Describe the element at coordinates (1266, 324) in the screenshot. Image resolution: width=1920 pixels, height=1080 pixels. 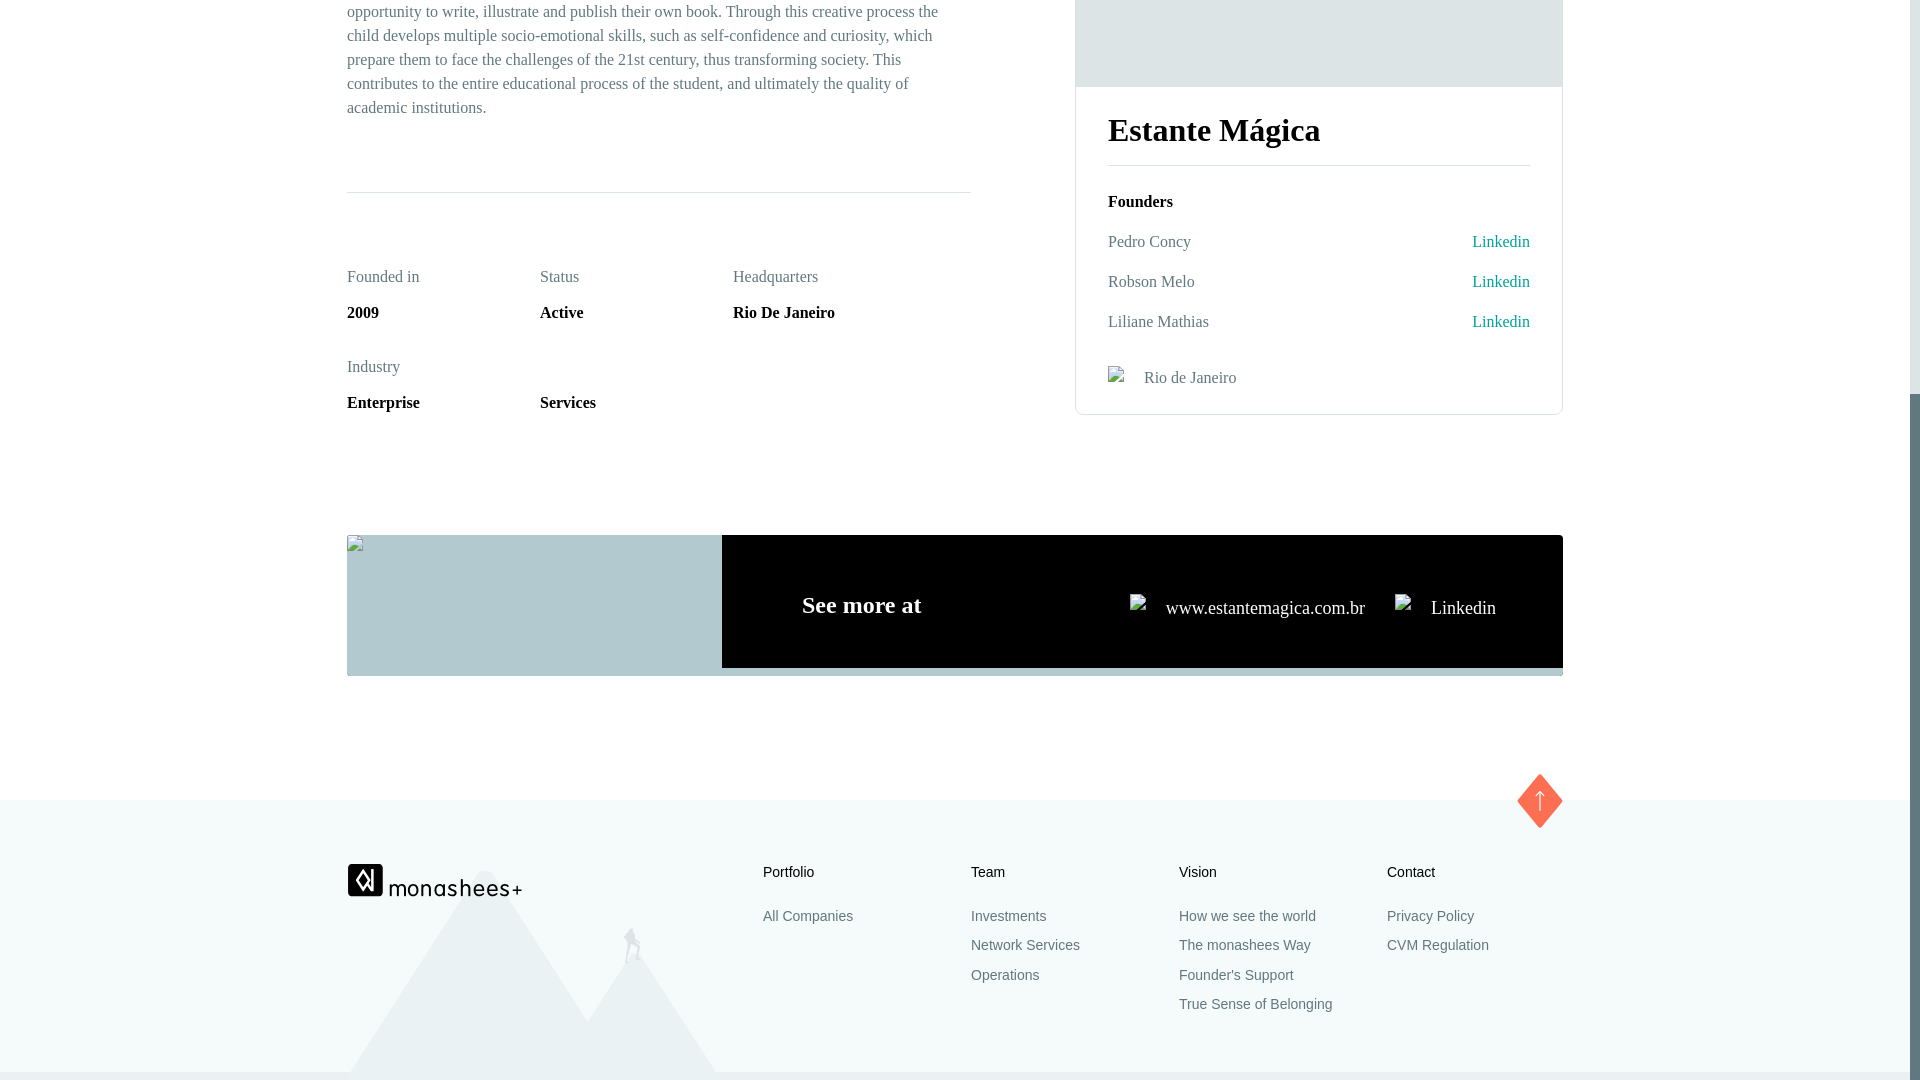
I see `The monashees Way` at that location.